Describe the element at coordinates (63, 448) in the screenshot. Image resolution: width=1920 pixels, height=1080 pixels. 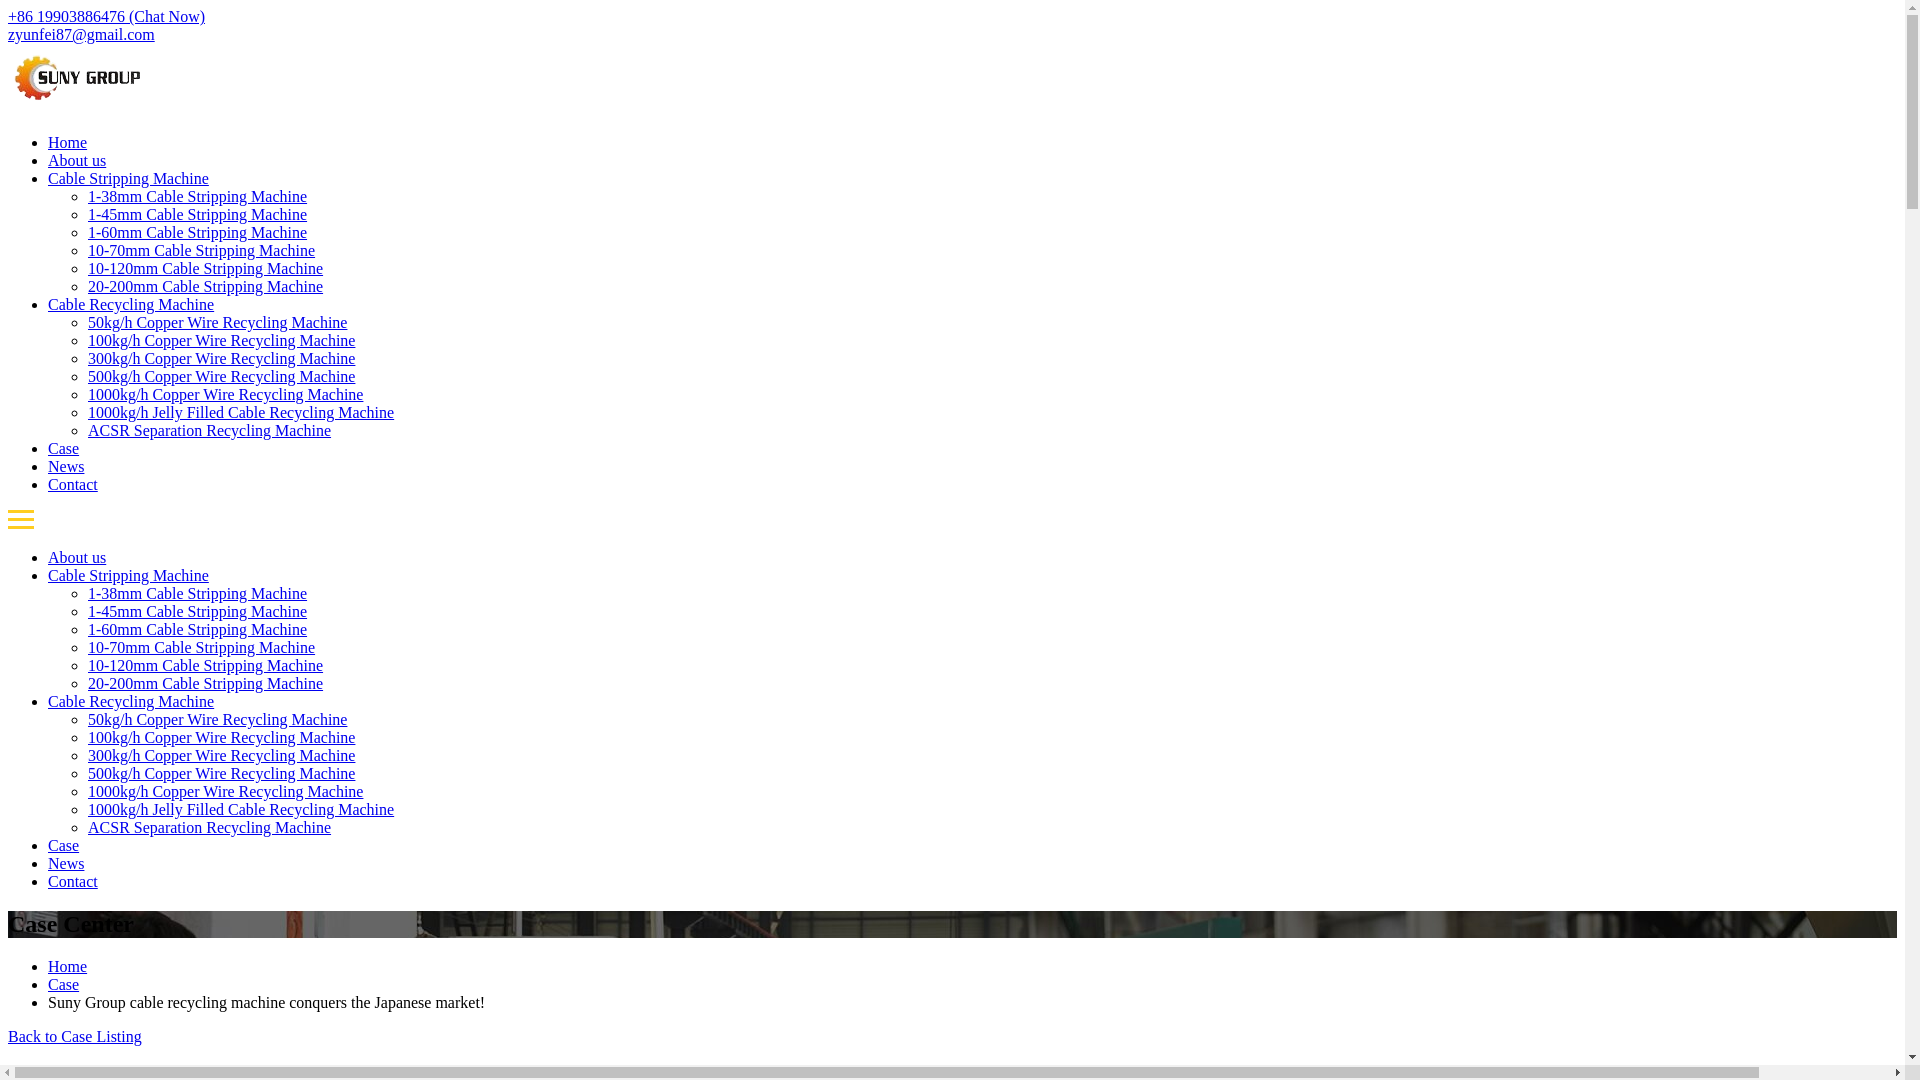
I see `Case` at that location.